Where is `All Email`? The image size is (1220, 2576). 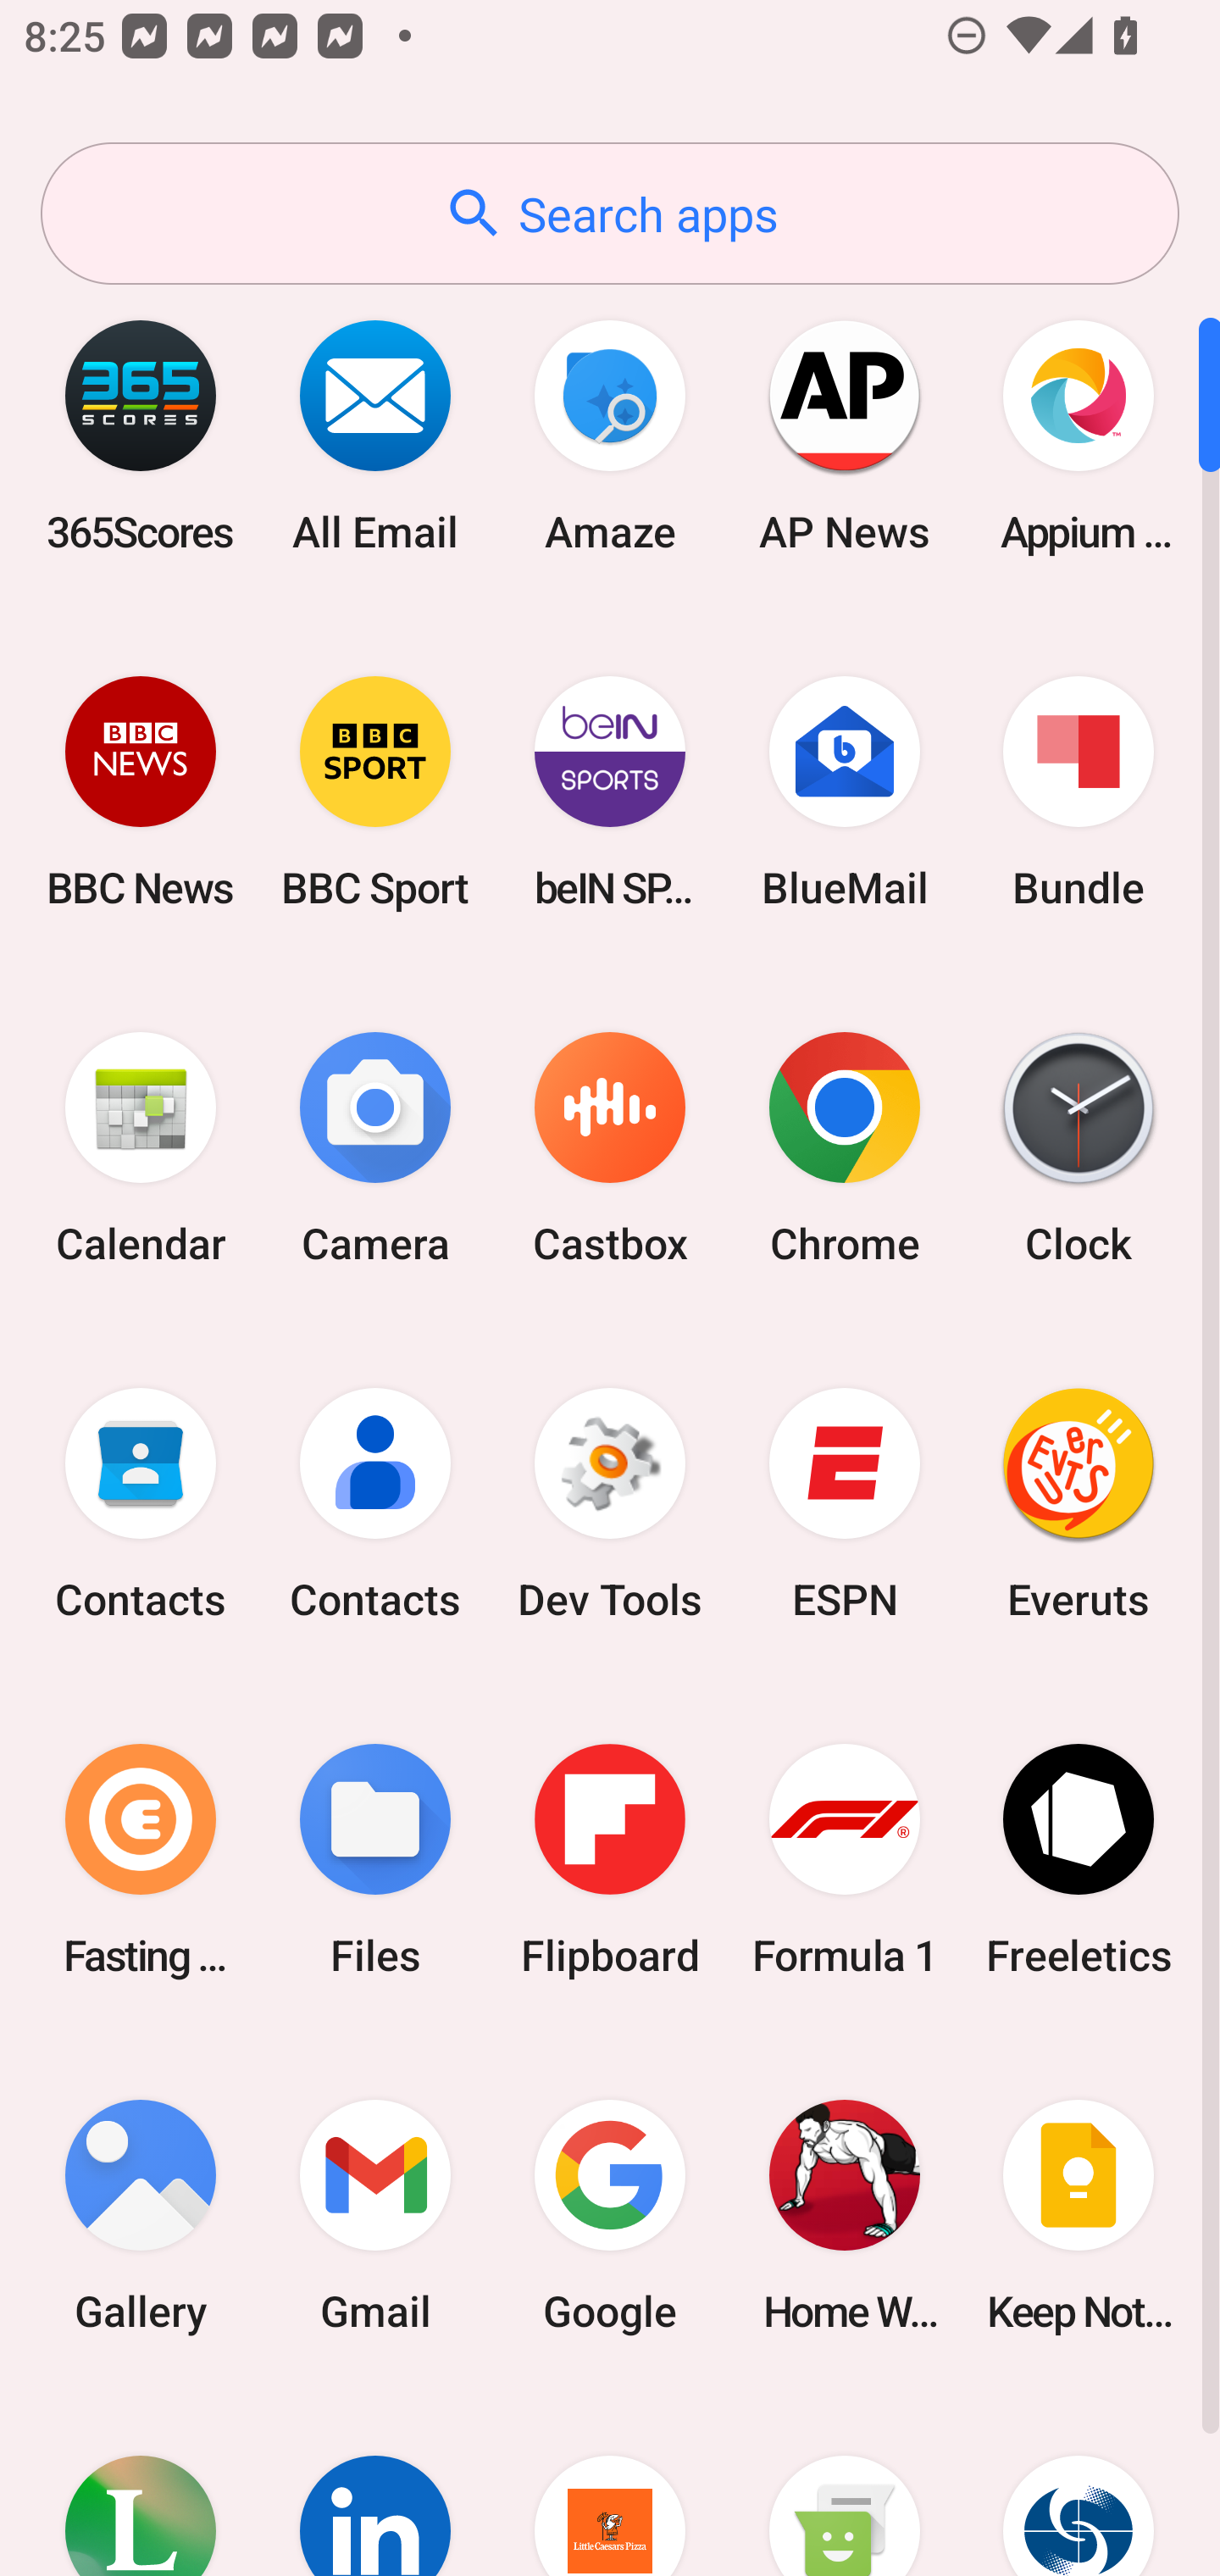 All Email is located at coordinates (375, 436).